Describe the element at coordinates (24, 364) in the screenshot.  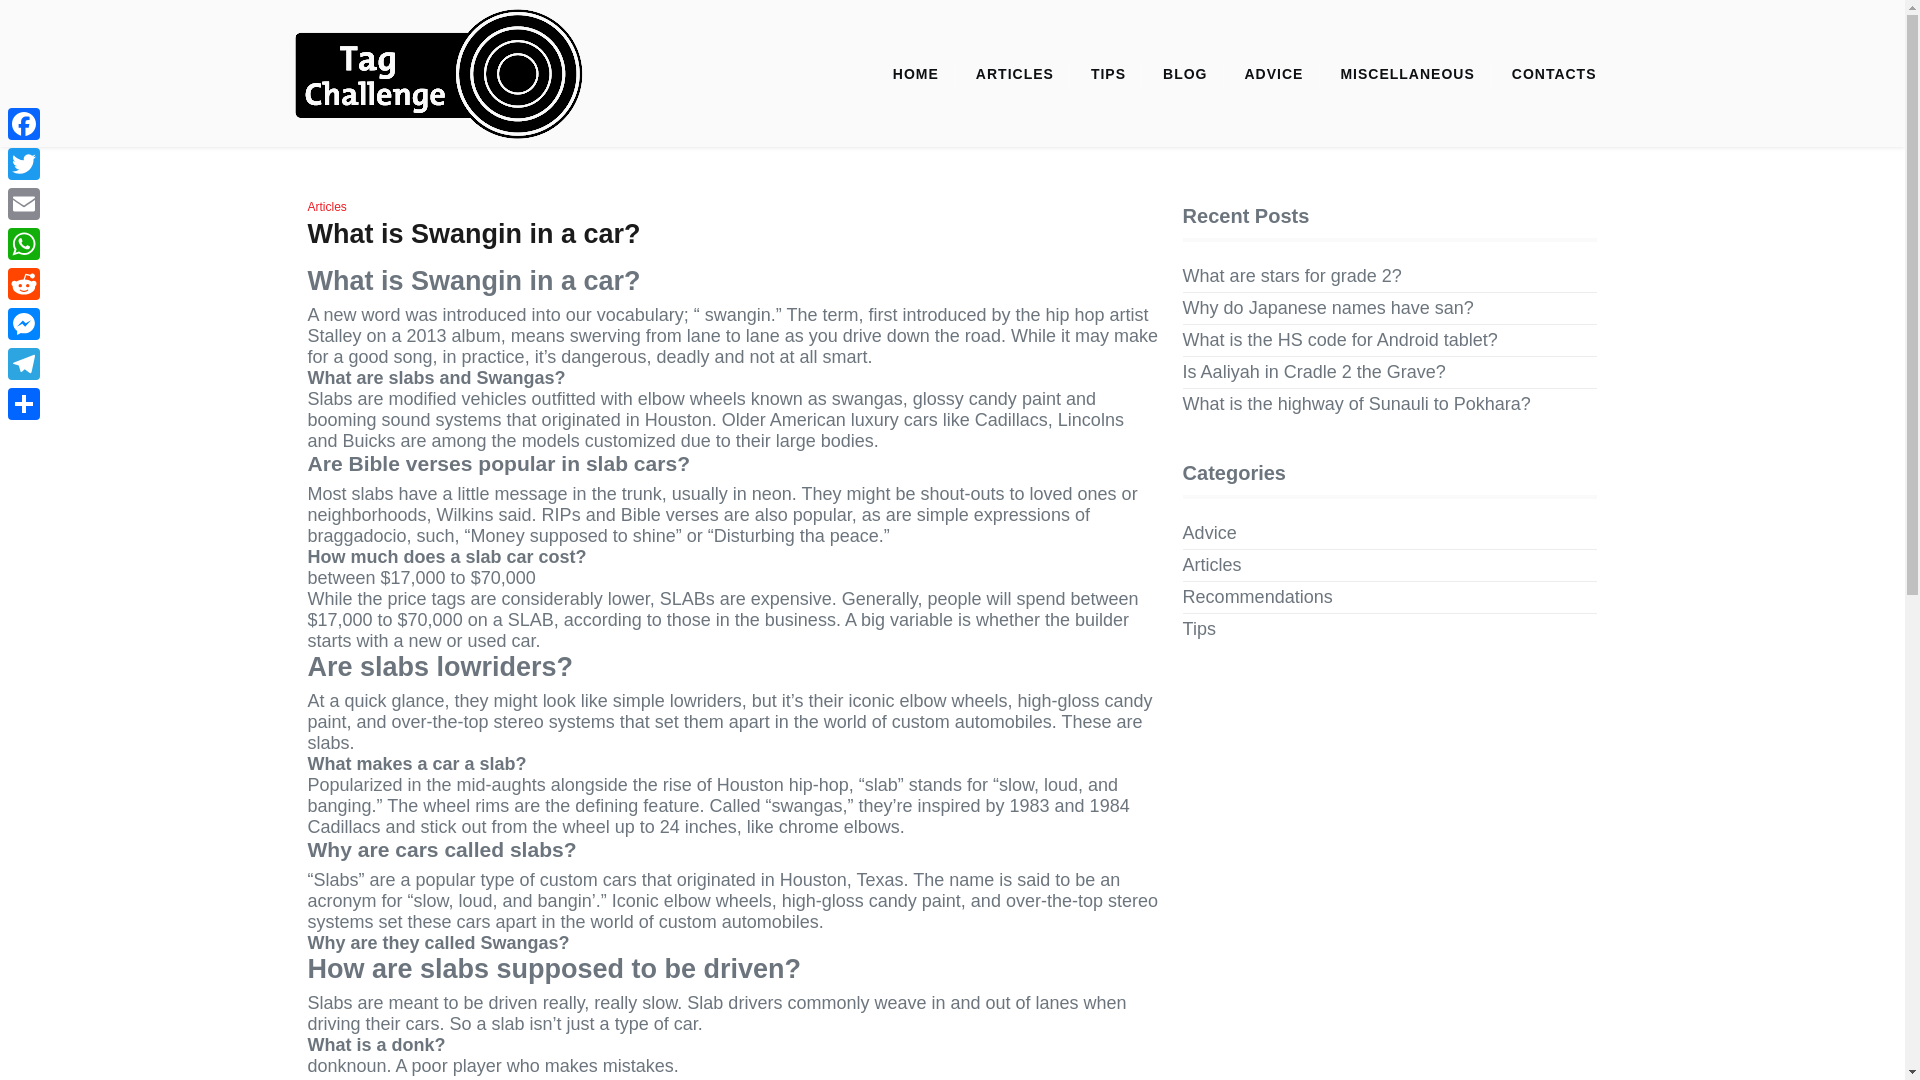
I see `Telegram` at that location.